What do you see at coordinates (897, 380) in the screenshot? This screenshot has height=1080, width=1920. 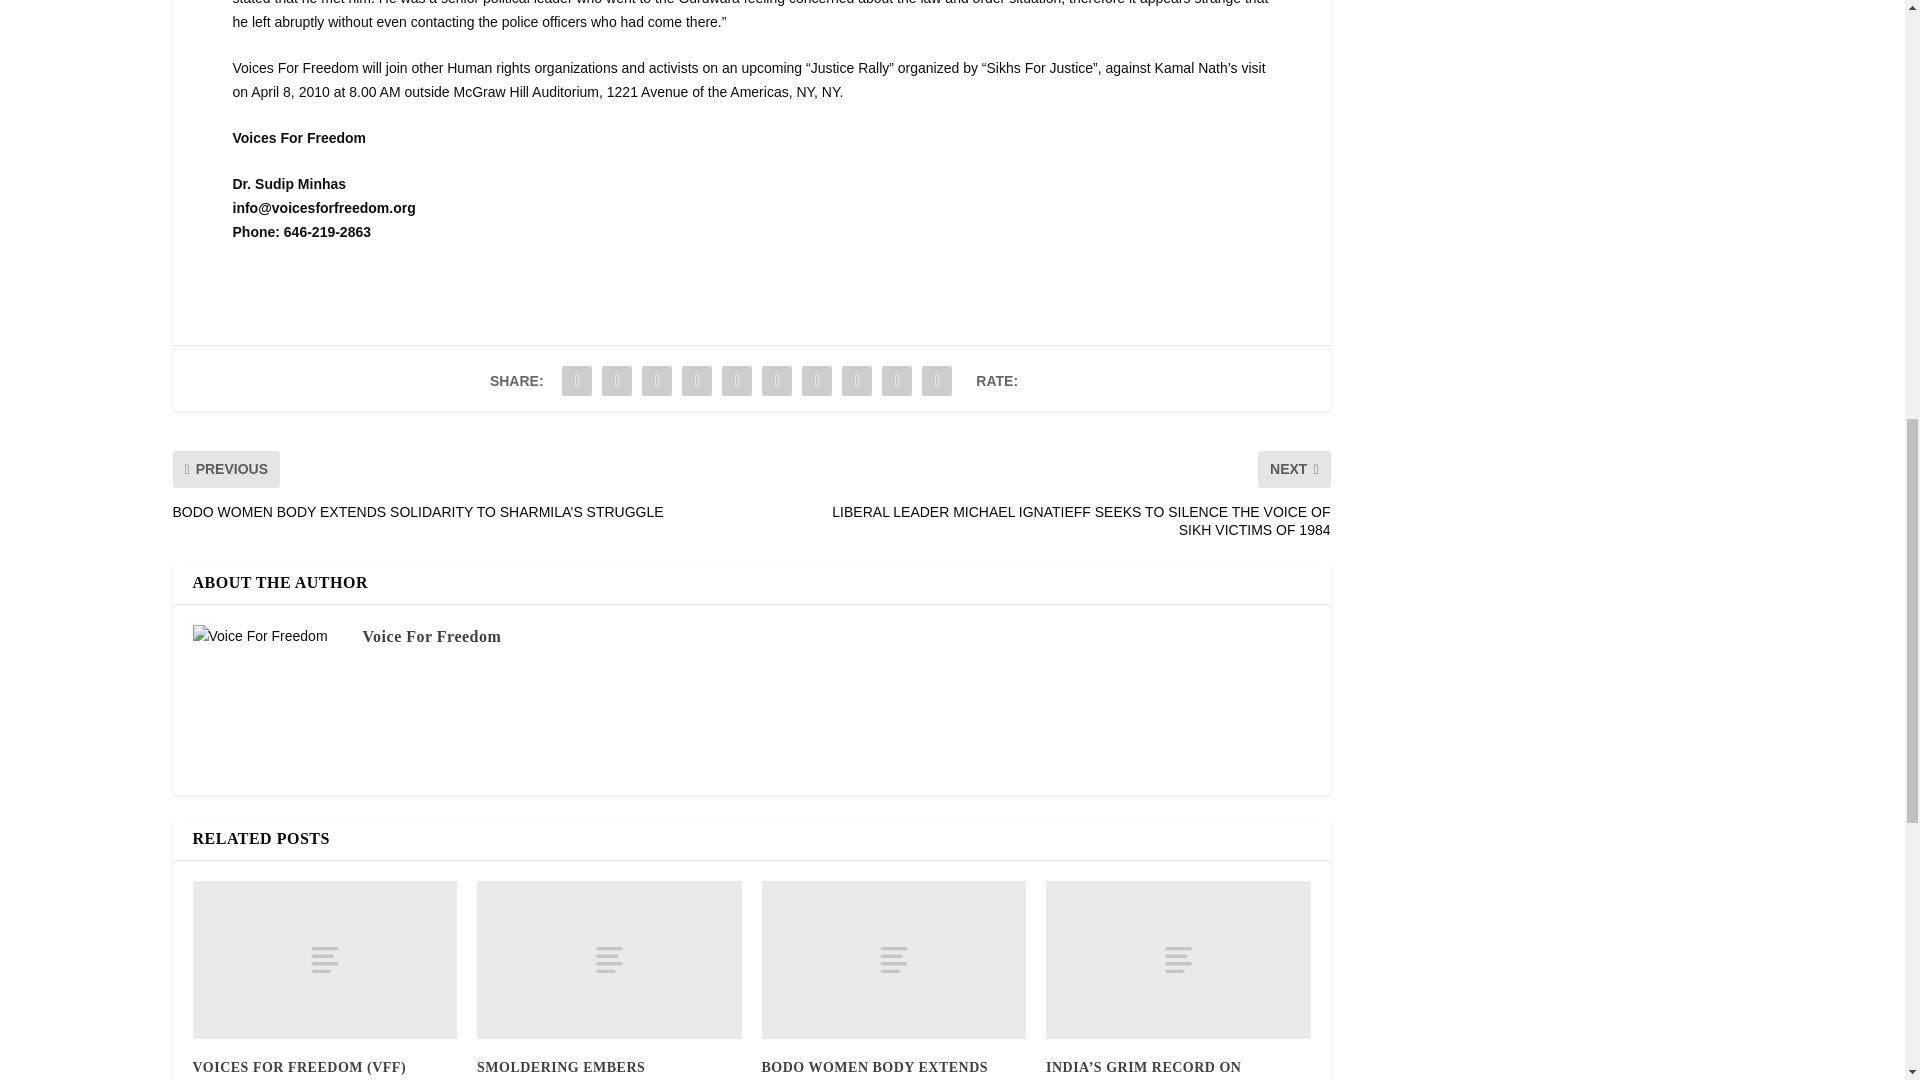 I see `Share "INDIAN MINISTER VISITING THE UNITED STATES" via Email` at bounding box center [897, 380].